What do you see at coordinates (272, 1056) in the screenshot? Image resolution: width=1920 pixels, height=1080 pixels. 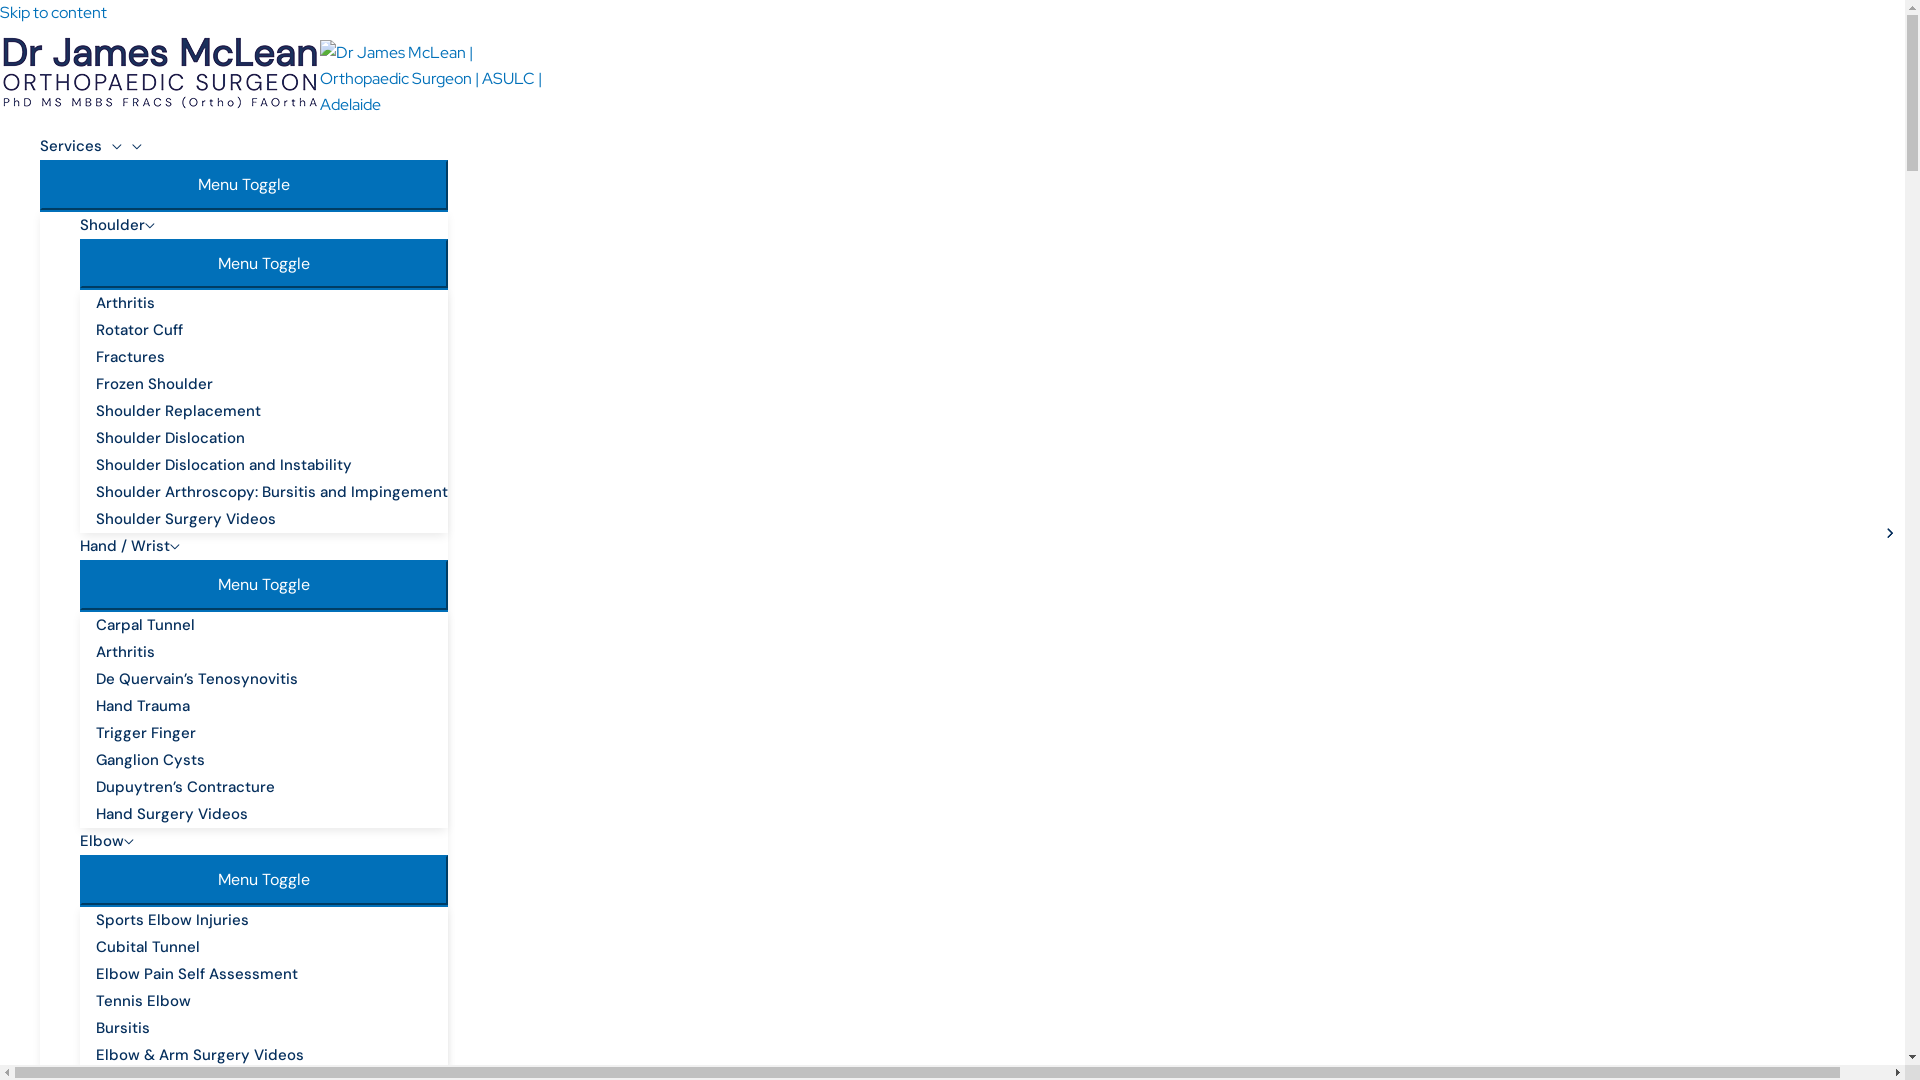 I see `Elbow & Arm Surgery Videos` at bounding box center [272, 1056].